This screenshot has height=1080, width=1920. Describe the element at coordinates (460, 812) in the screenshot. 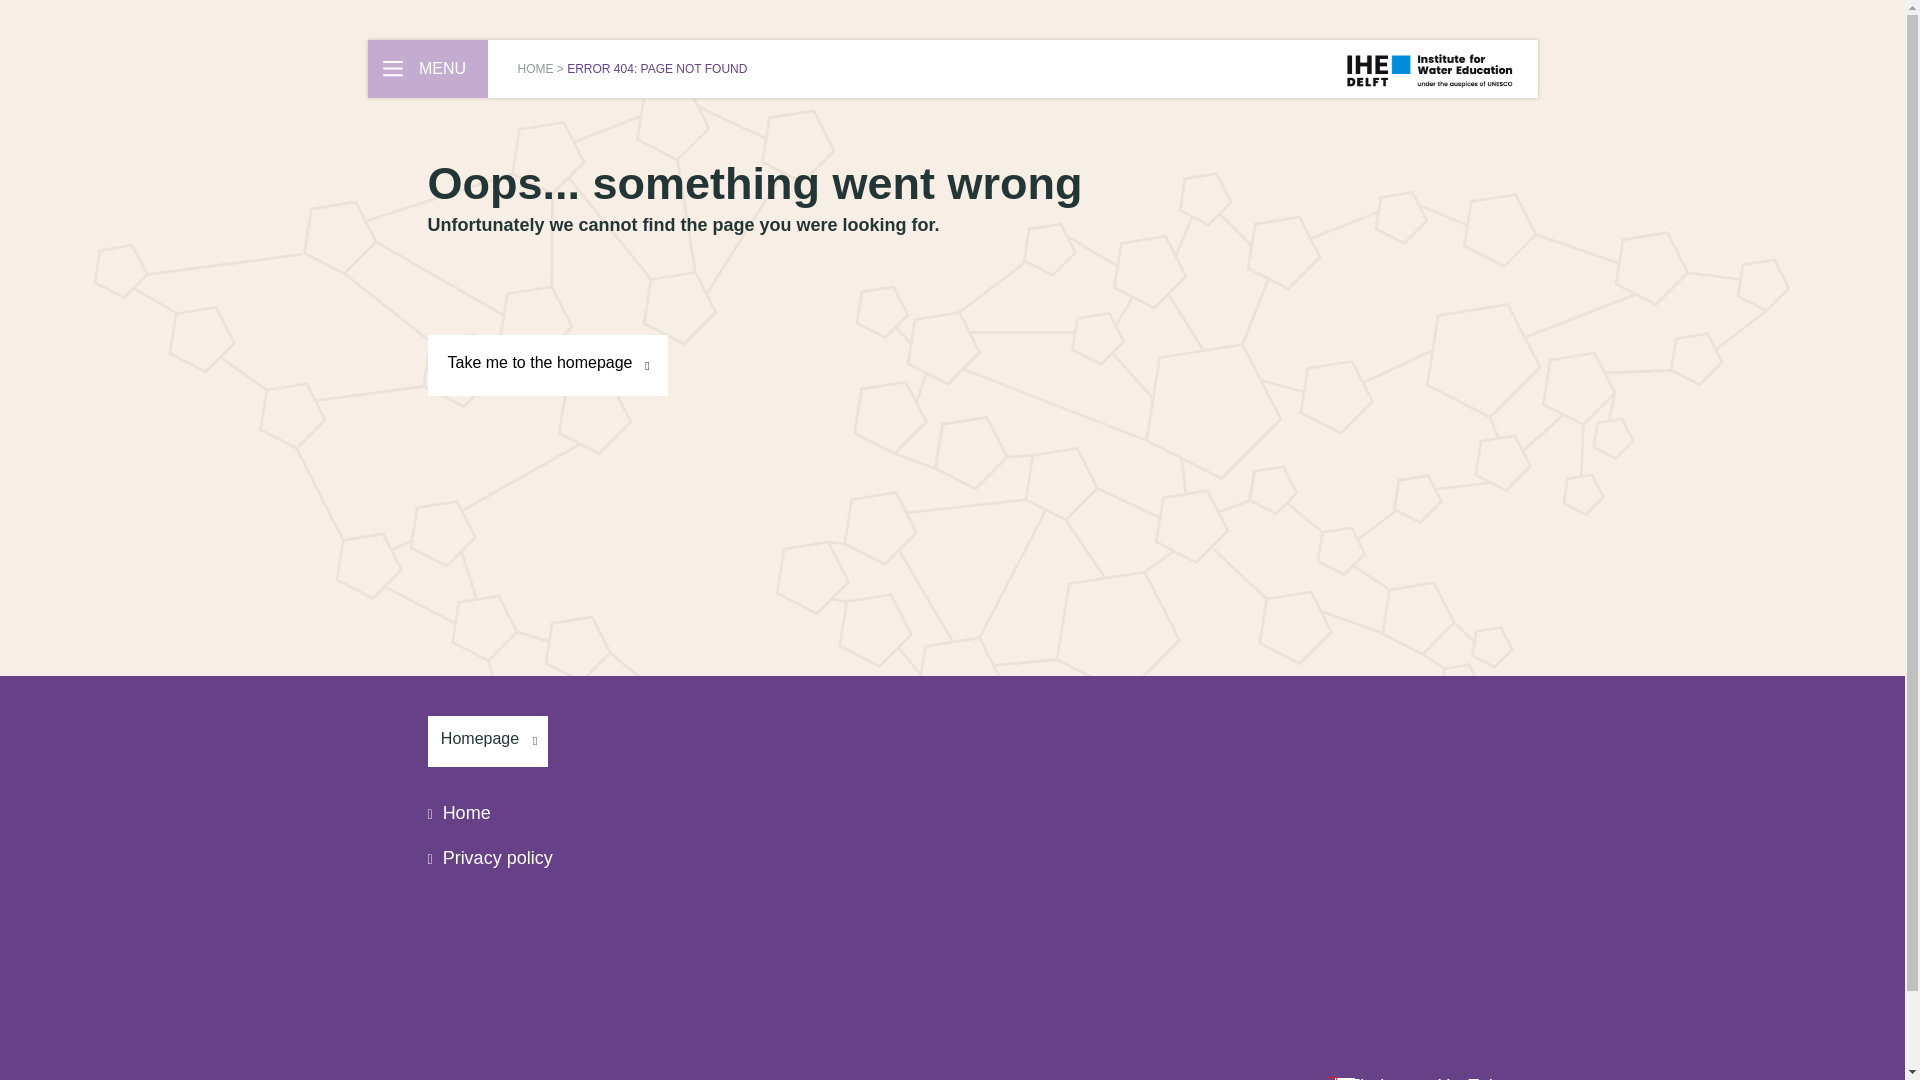

I see `Home` at that location.